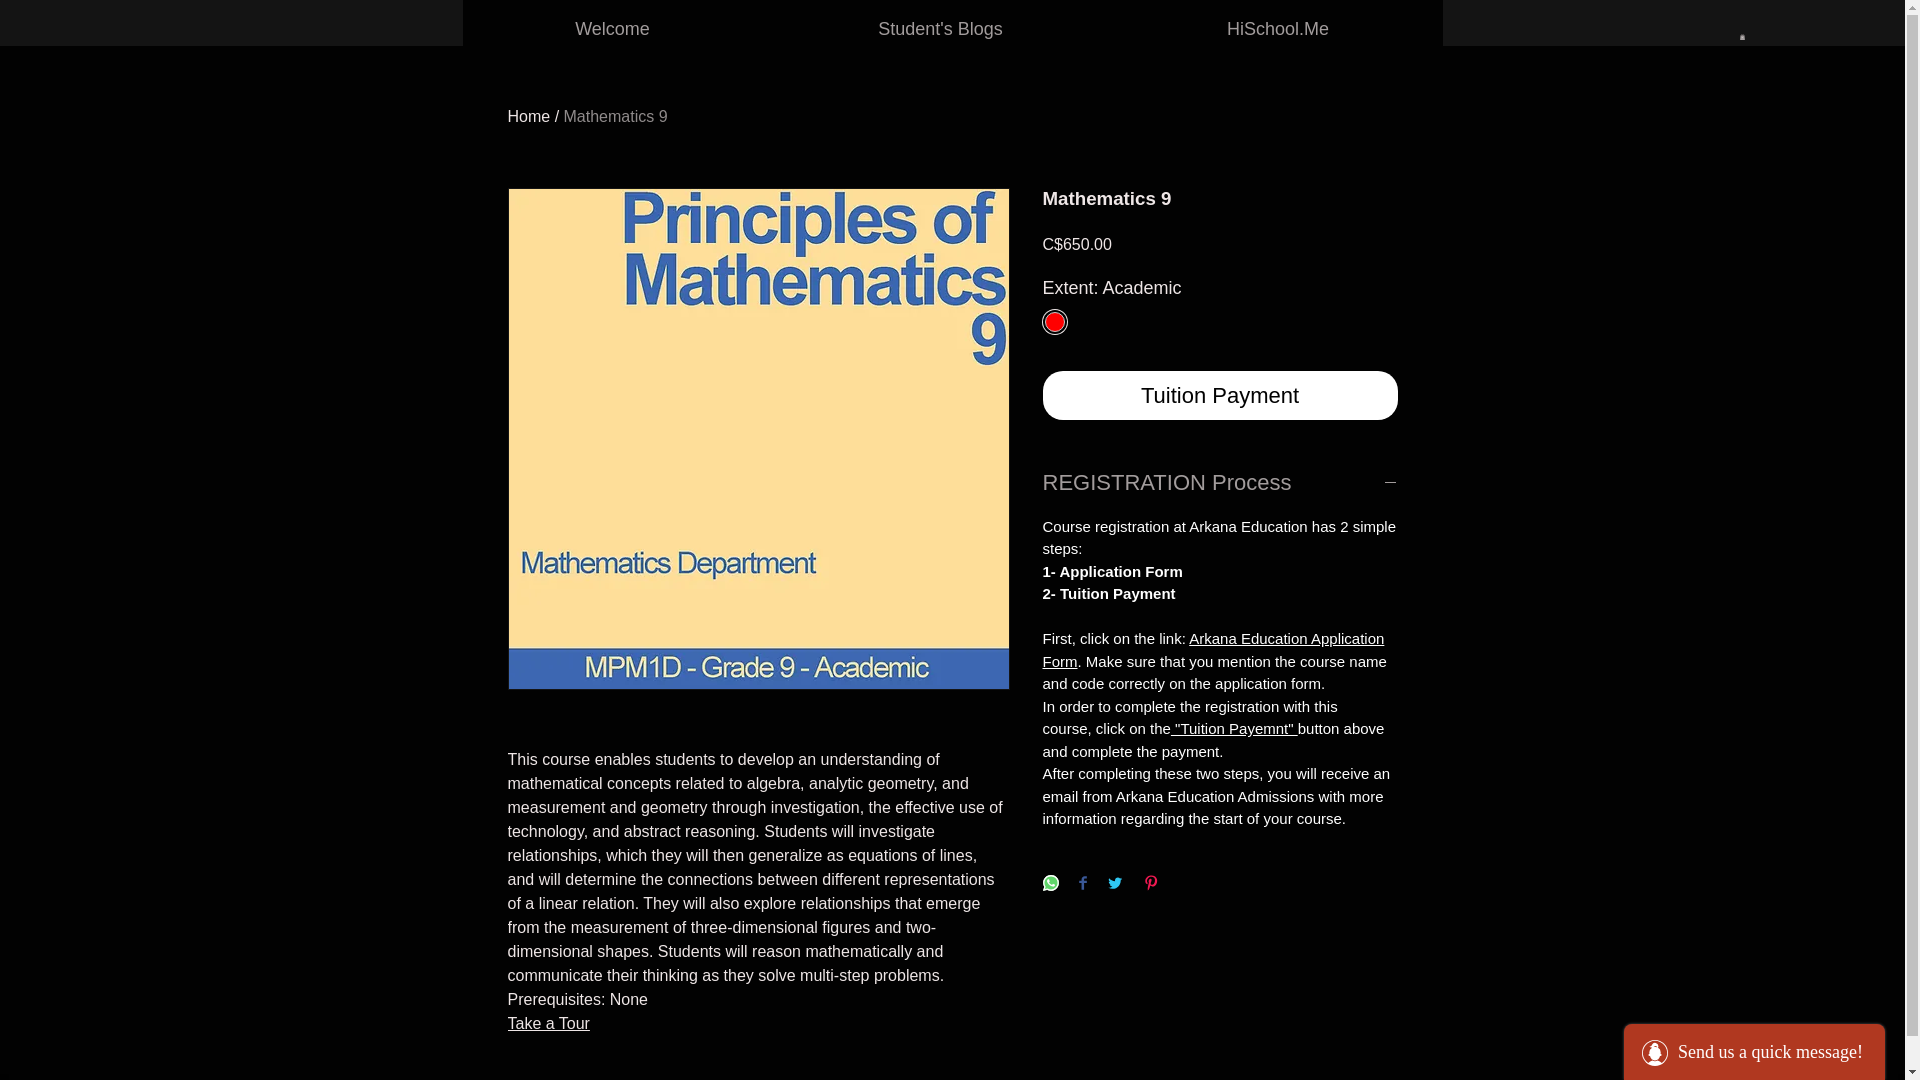 This screenshot has height=1080, width=1920. I want to click on Student's Blogs, so click(940, 29).